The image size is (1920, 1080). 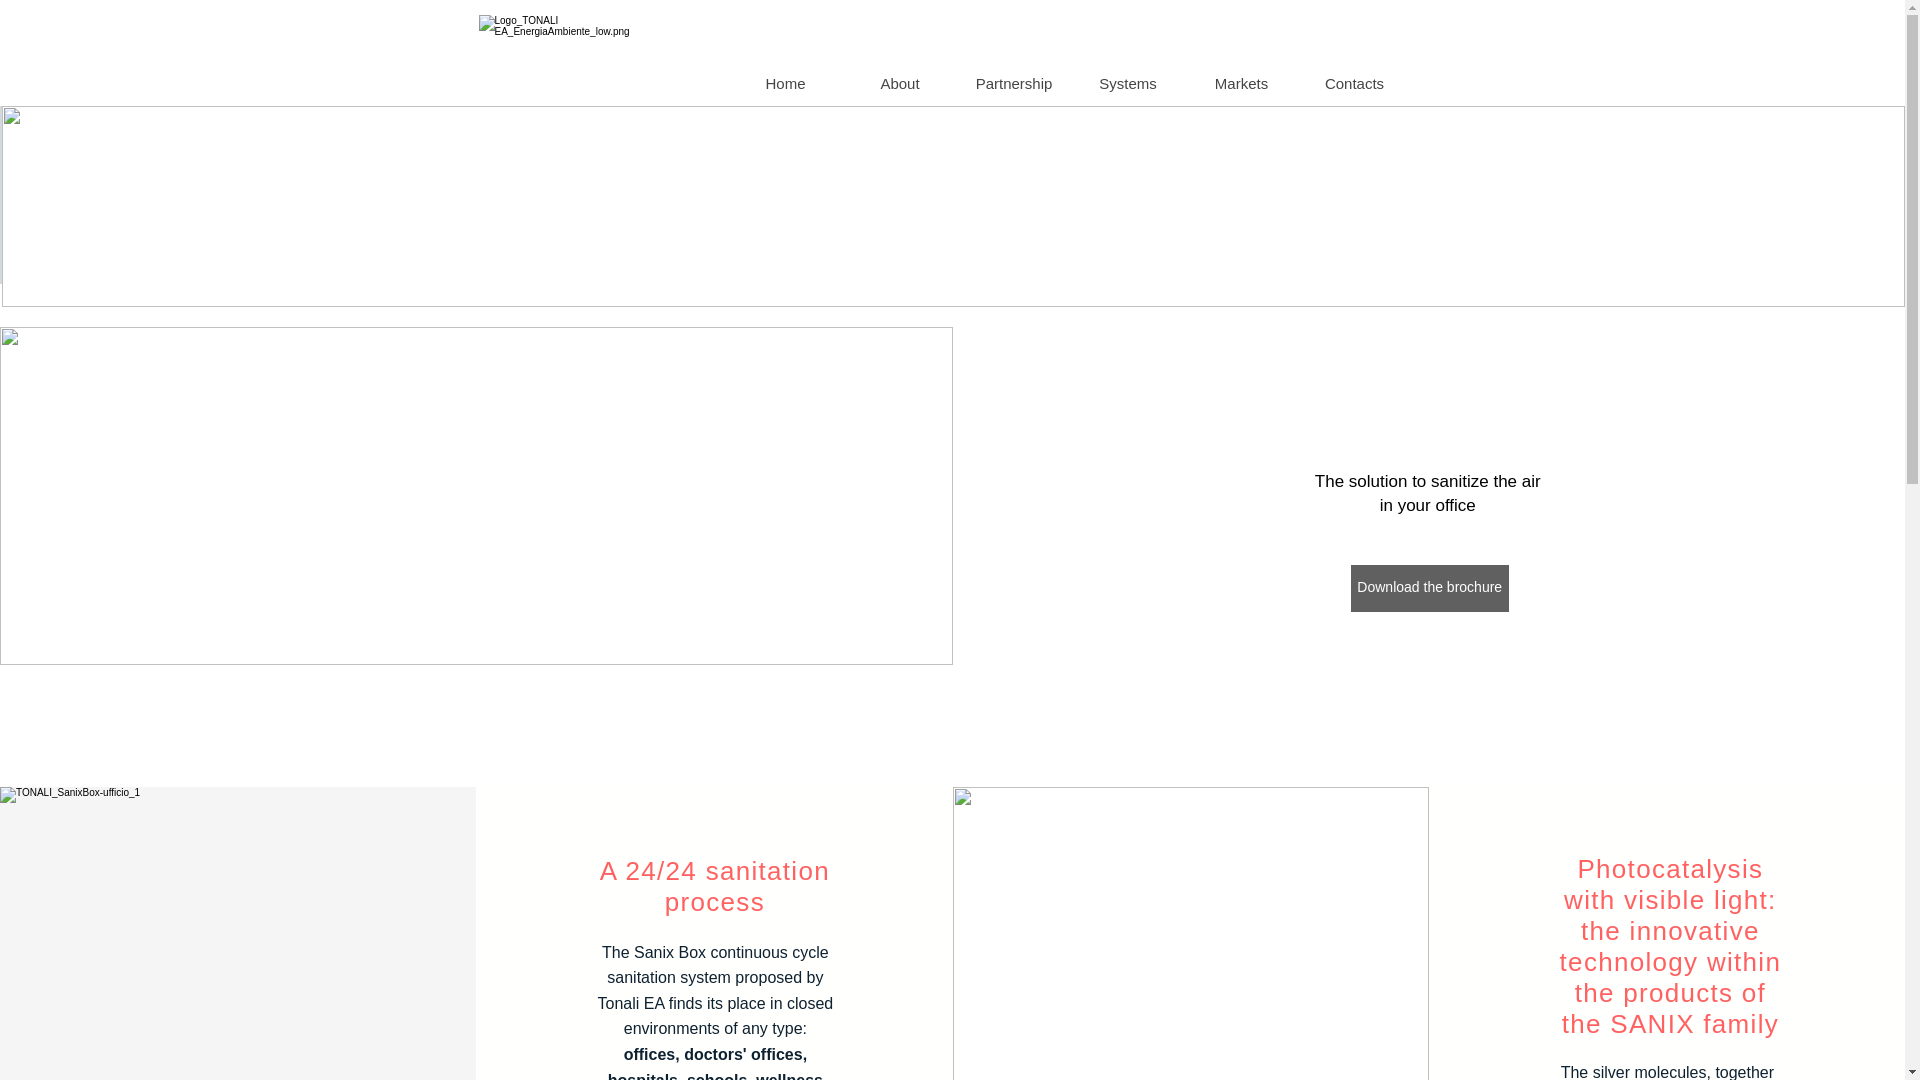 I want to click on About, so click(x=899, y=84).